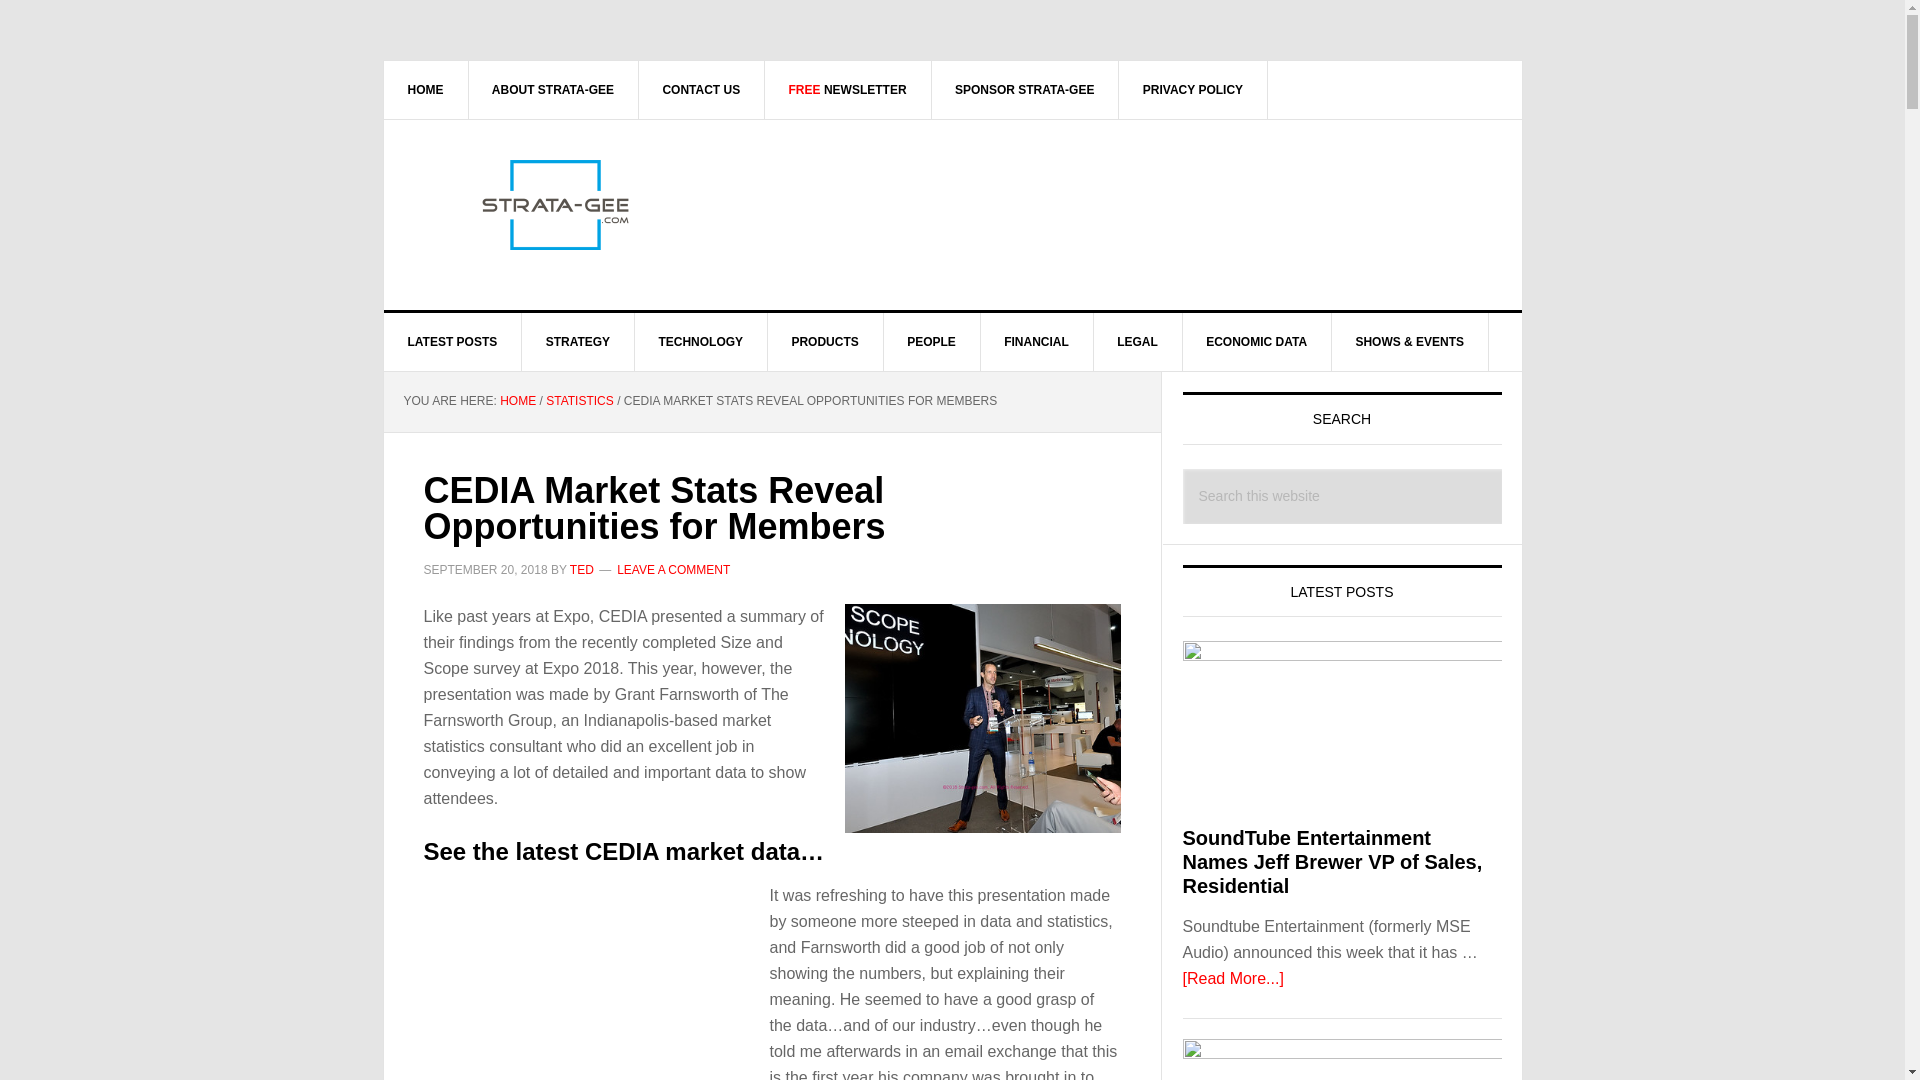 The height and width of the screenshot is (1080, 1920). Describe the element at coordinates (453, 342) in the screenshot. I see `LATEST POSTS` at that location.